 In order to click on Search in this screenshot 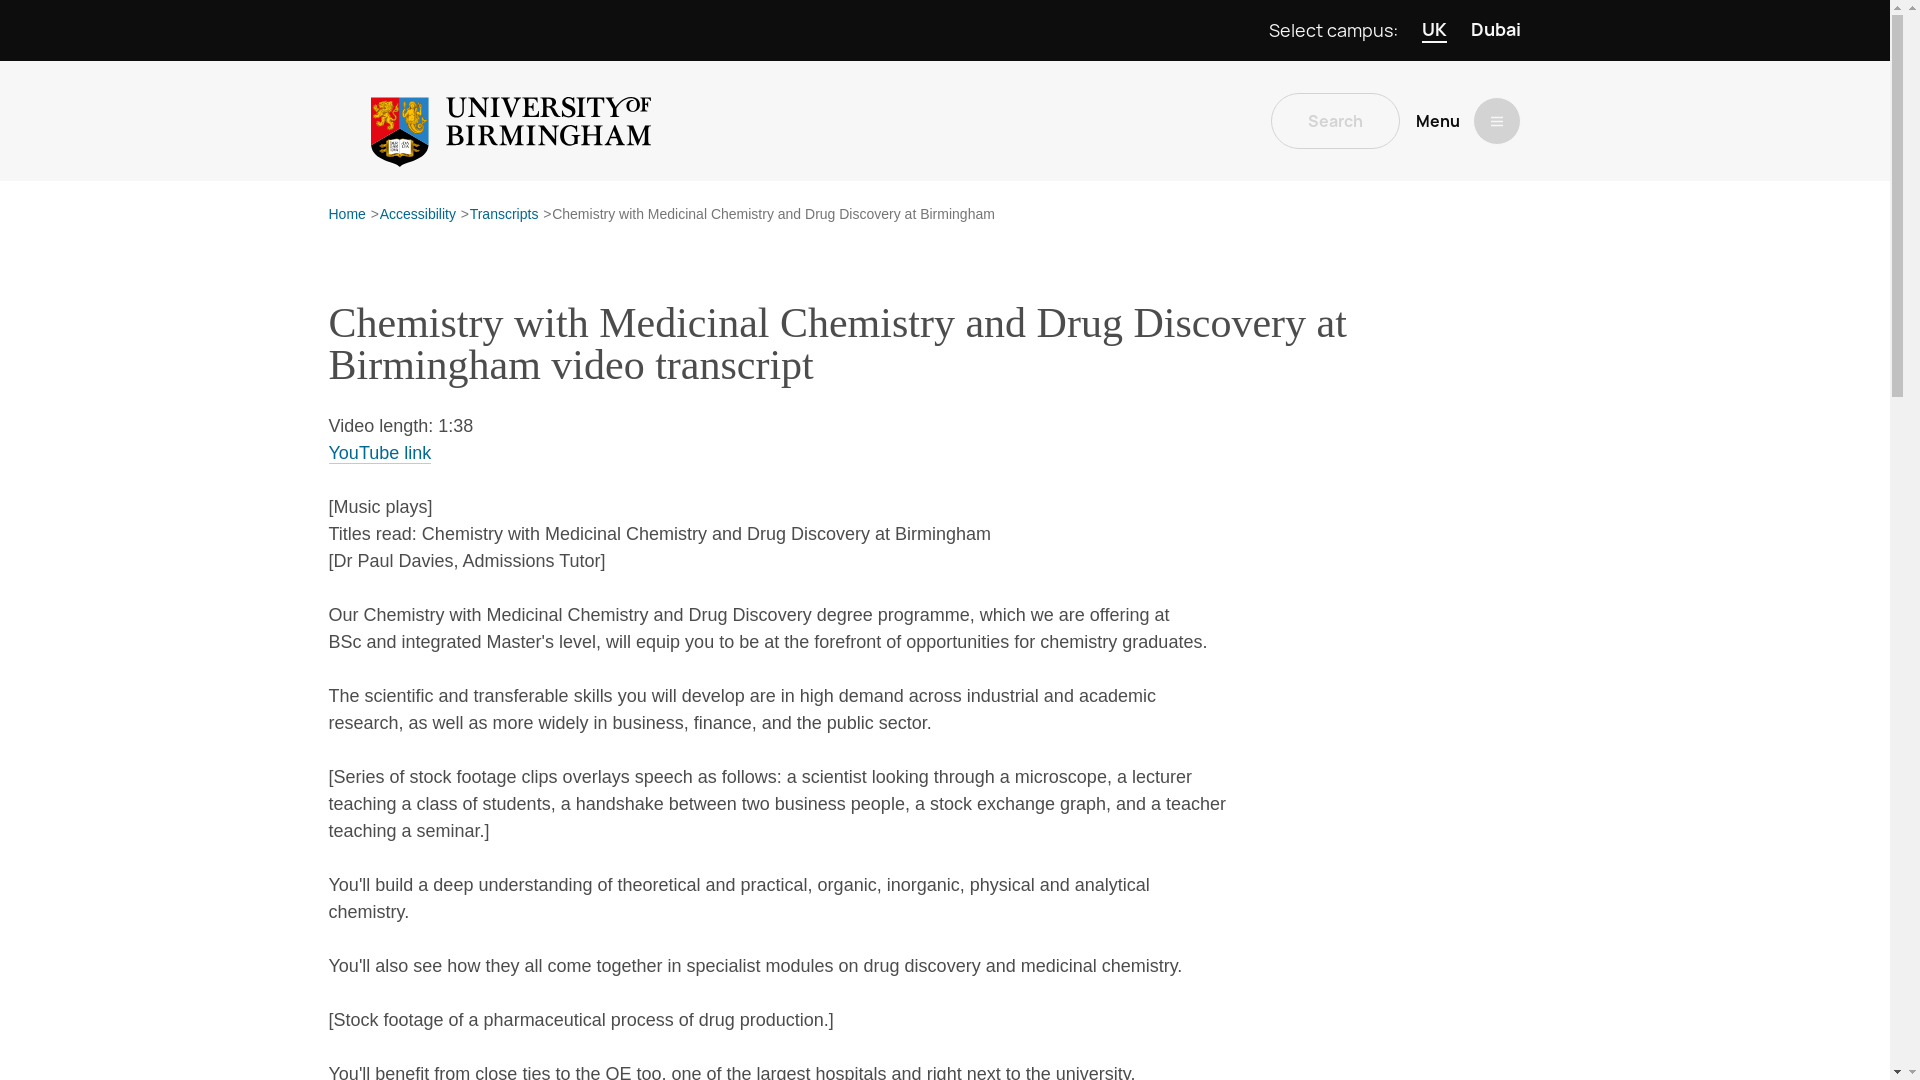, I will do `click(1335, 120)`.